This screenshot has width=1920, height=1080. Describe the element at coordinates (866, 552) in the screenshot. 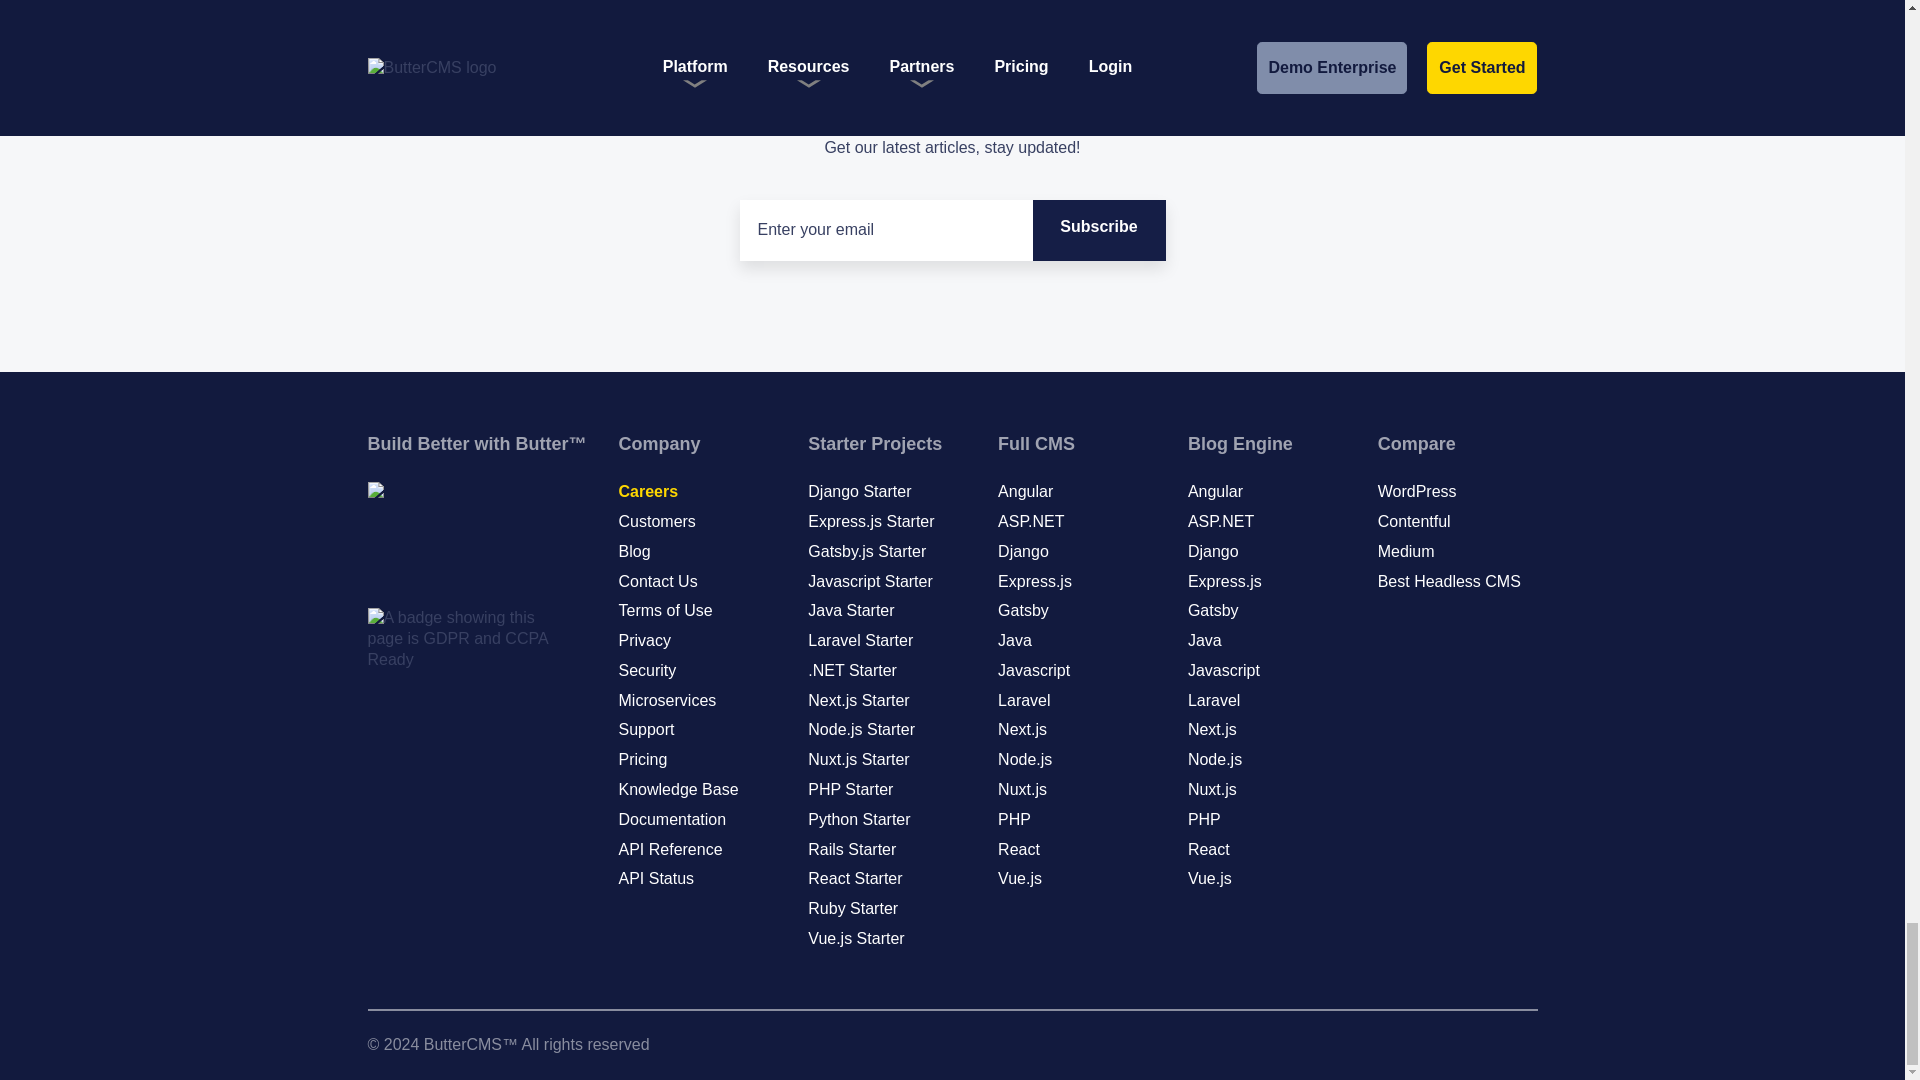

I see `Gatsby.js Starter Project Starter Project` at that location.